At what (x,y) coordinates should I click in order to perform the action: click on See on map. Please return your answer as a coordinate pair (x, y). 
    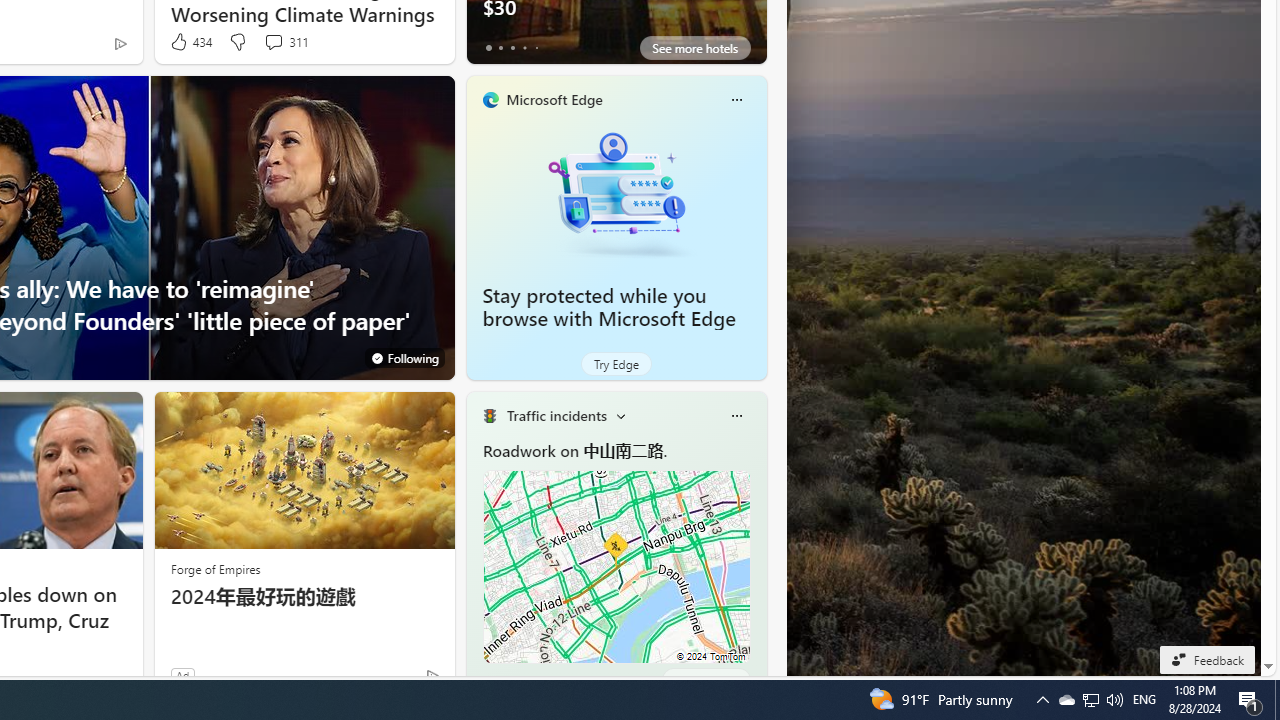
    Looking at the image, I should click on (706, 680).